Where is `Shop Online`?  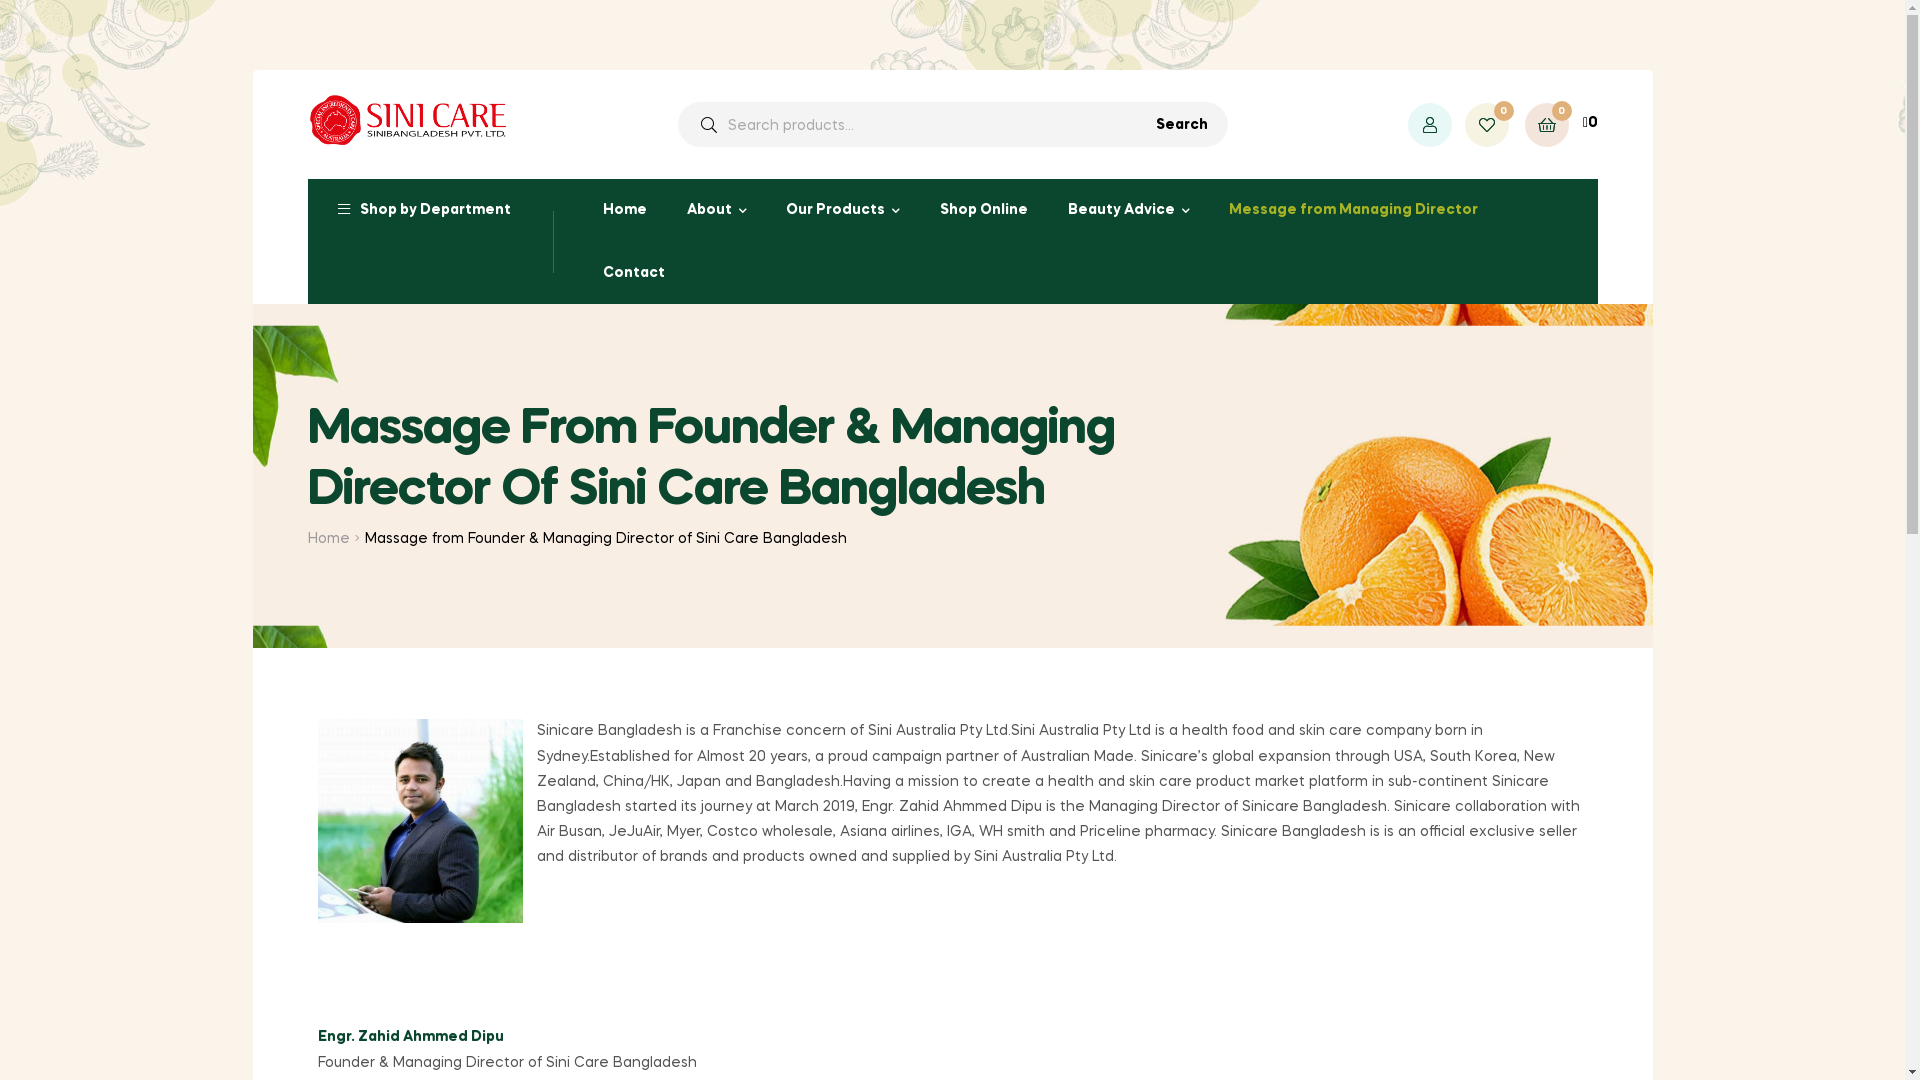 Shop Online is located at coordinates (984, 210).